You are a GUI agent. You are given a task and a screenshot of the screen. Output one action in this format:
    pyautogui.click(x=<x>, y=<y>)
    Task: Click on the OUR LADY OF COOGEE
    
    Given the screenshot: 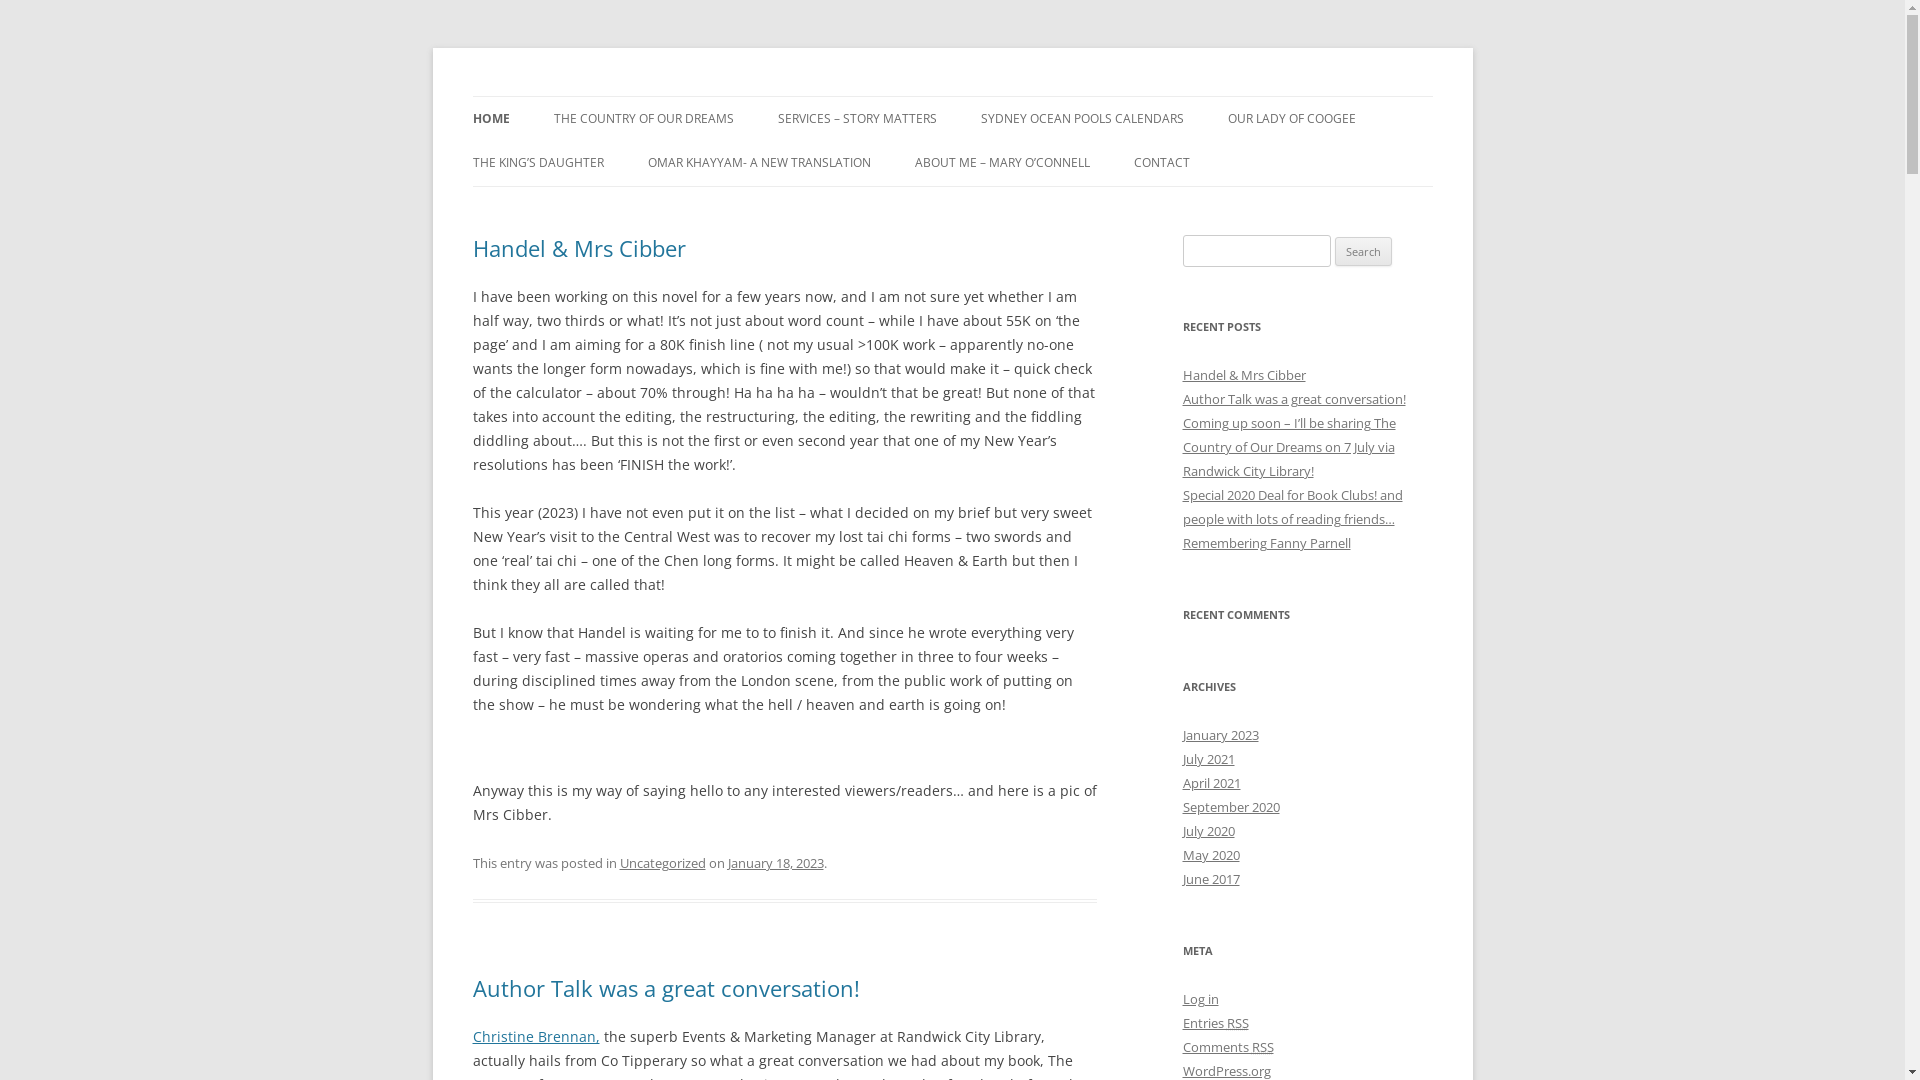 What is the action you would take?
    pyautogui.click(x=1292, y=119)
    